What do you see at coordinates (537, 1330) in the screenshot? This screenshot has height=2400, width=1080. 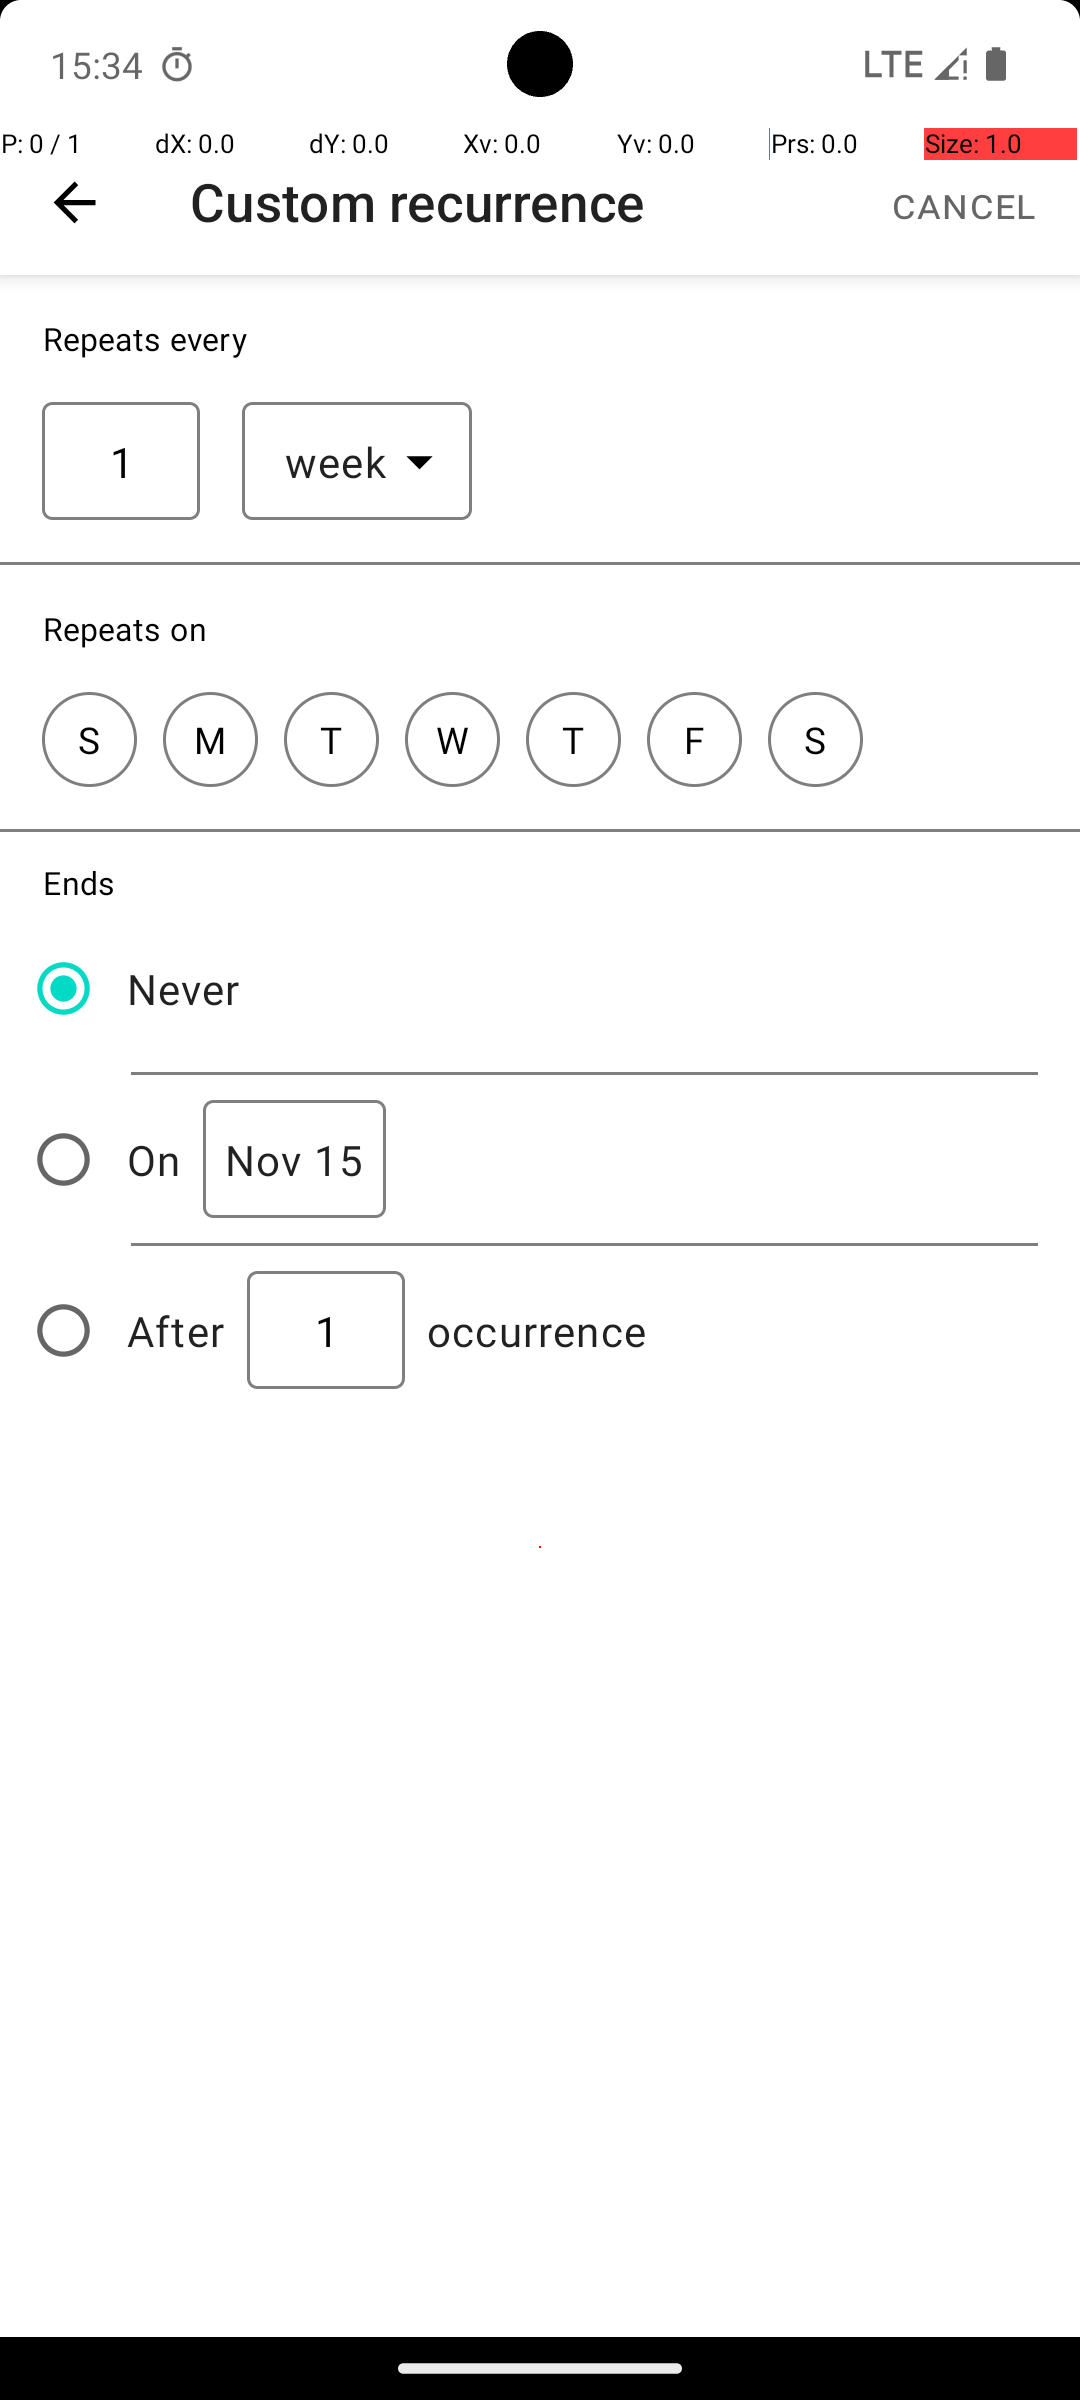 I see `occurrence` at bounding box center [537, 1330].